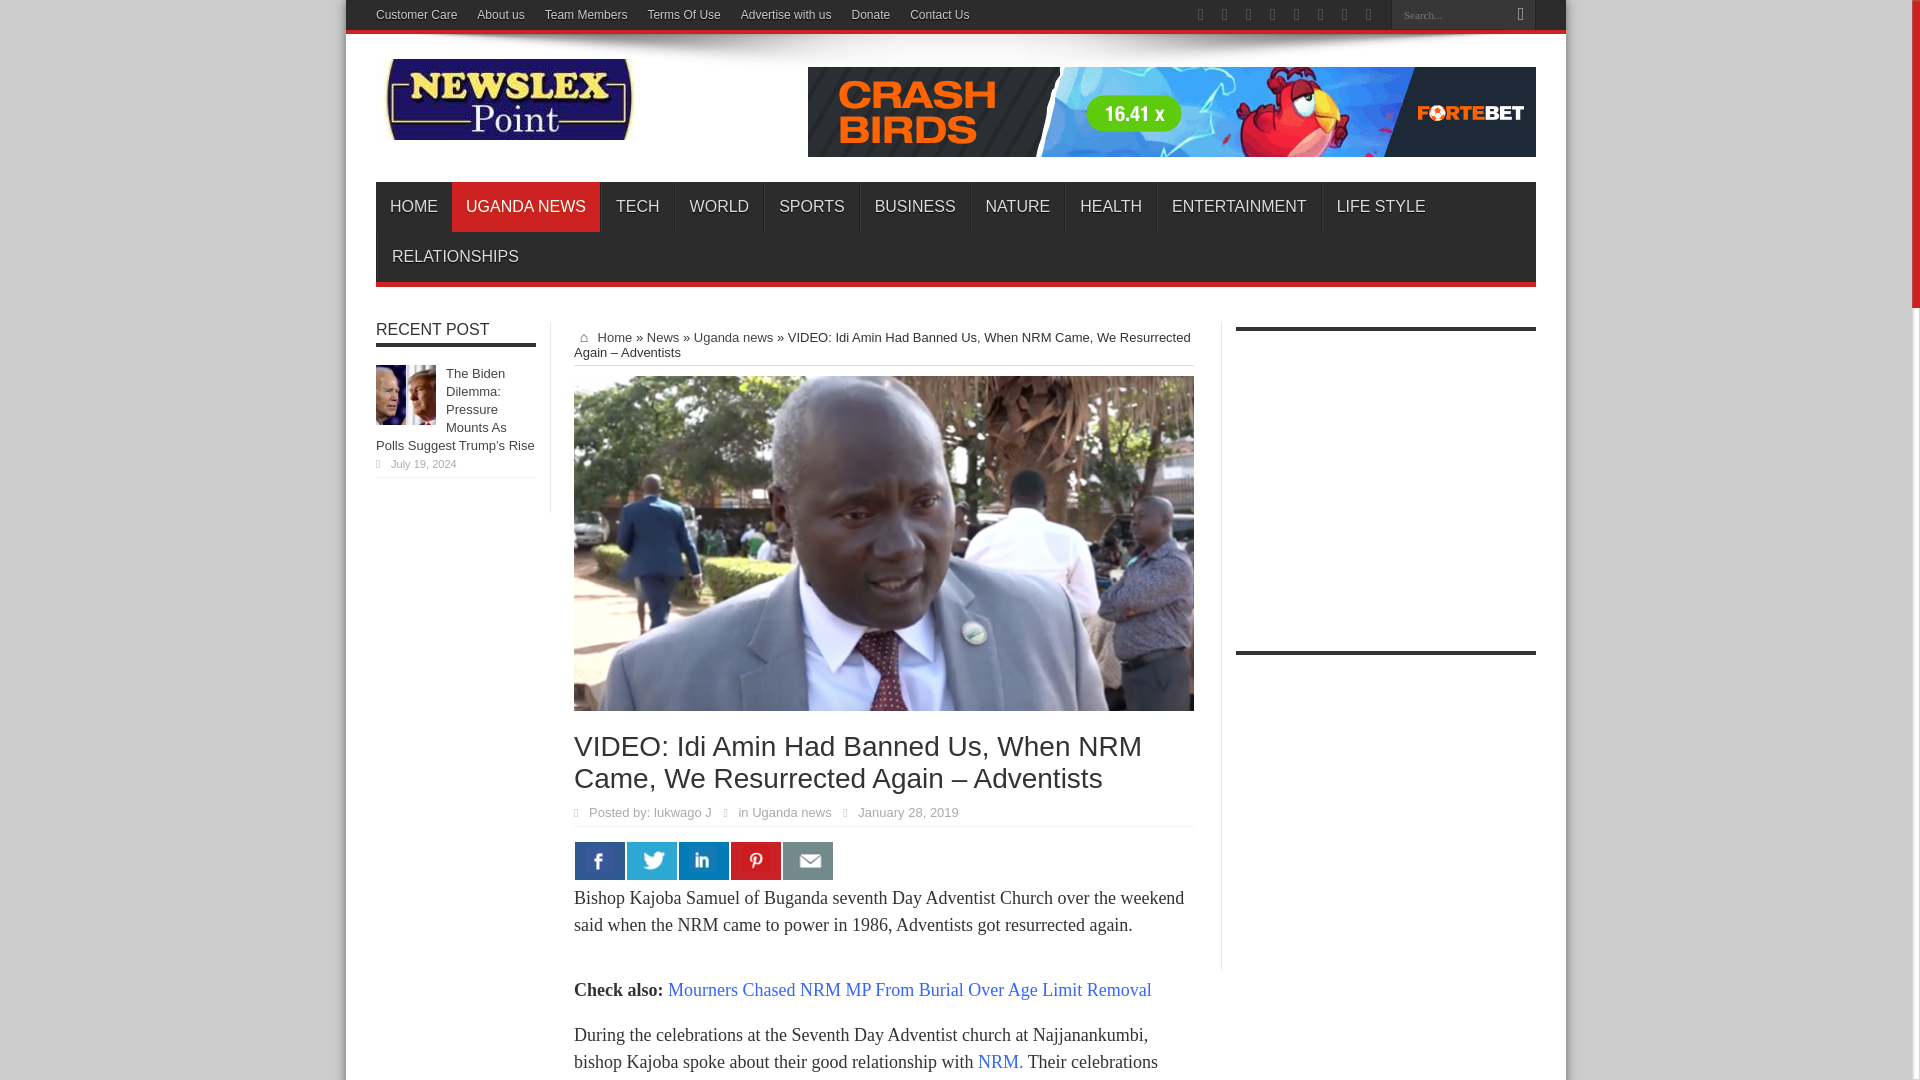 This screenshot has width=1920, height=1080. I want to click on Advertise with us, so click(786, 15).